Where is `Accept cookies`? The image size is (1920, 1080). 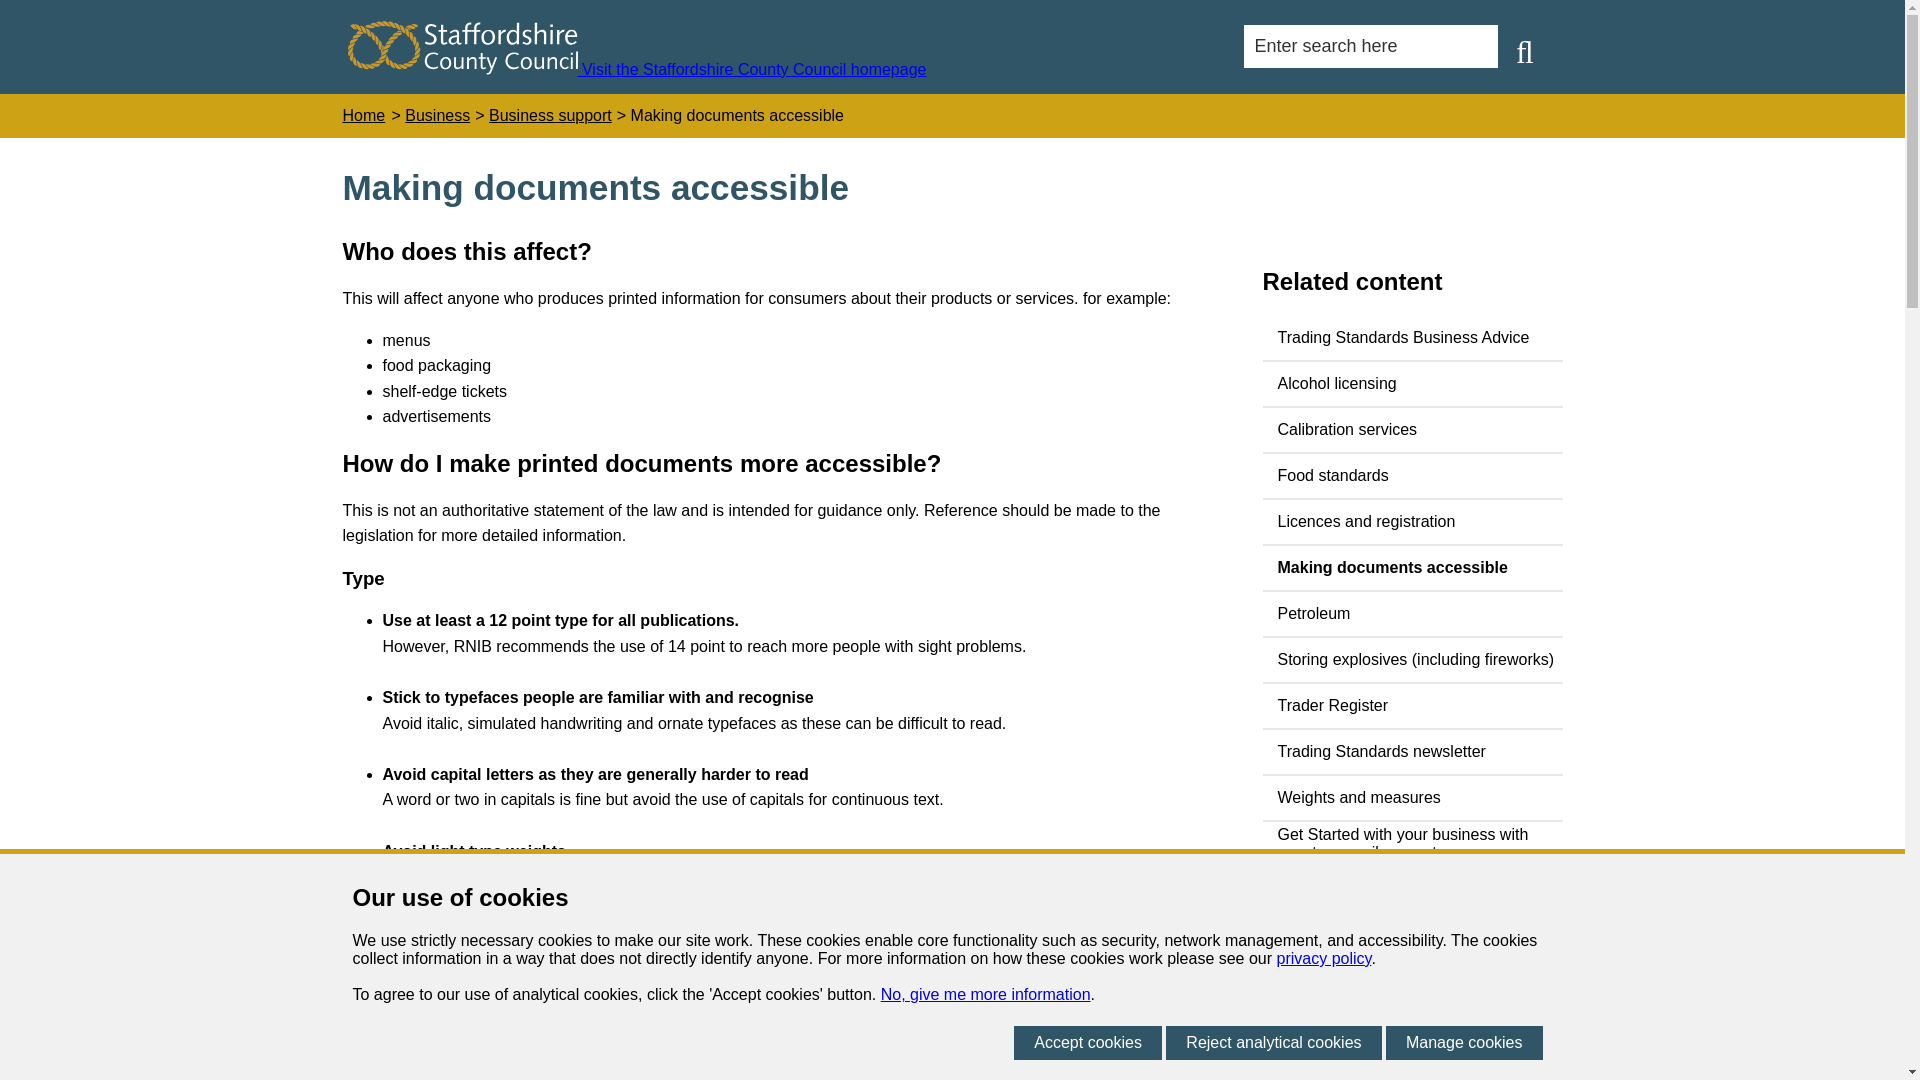
Accept cookies is located at coordinates (1087, 1042).